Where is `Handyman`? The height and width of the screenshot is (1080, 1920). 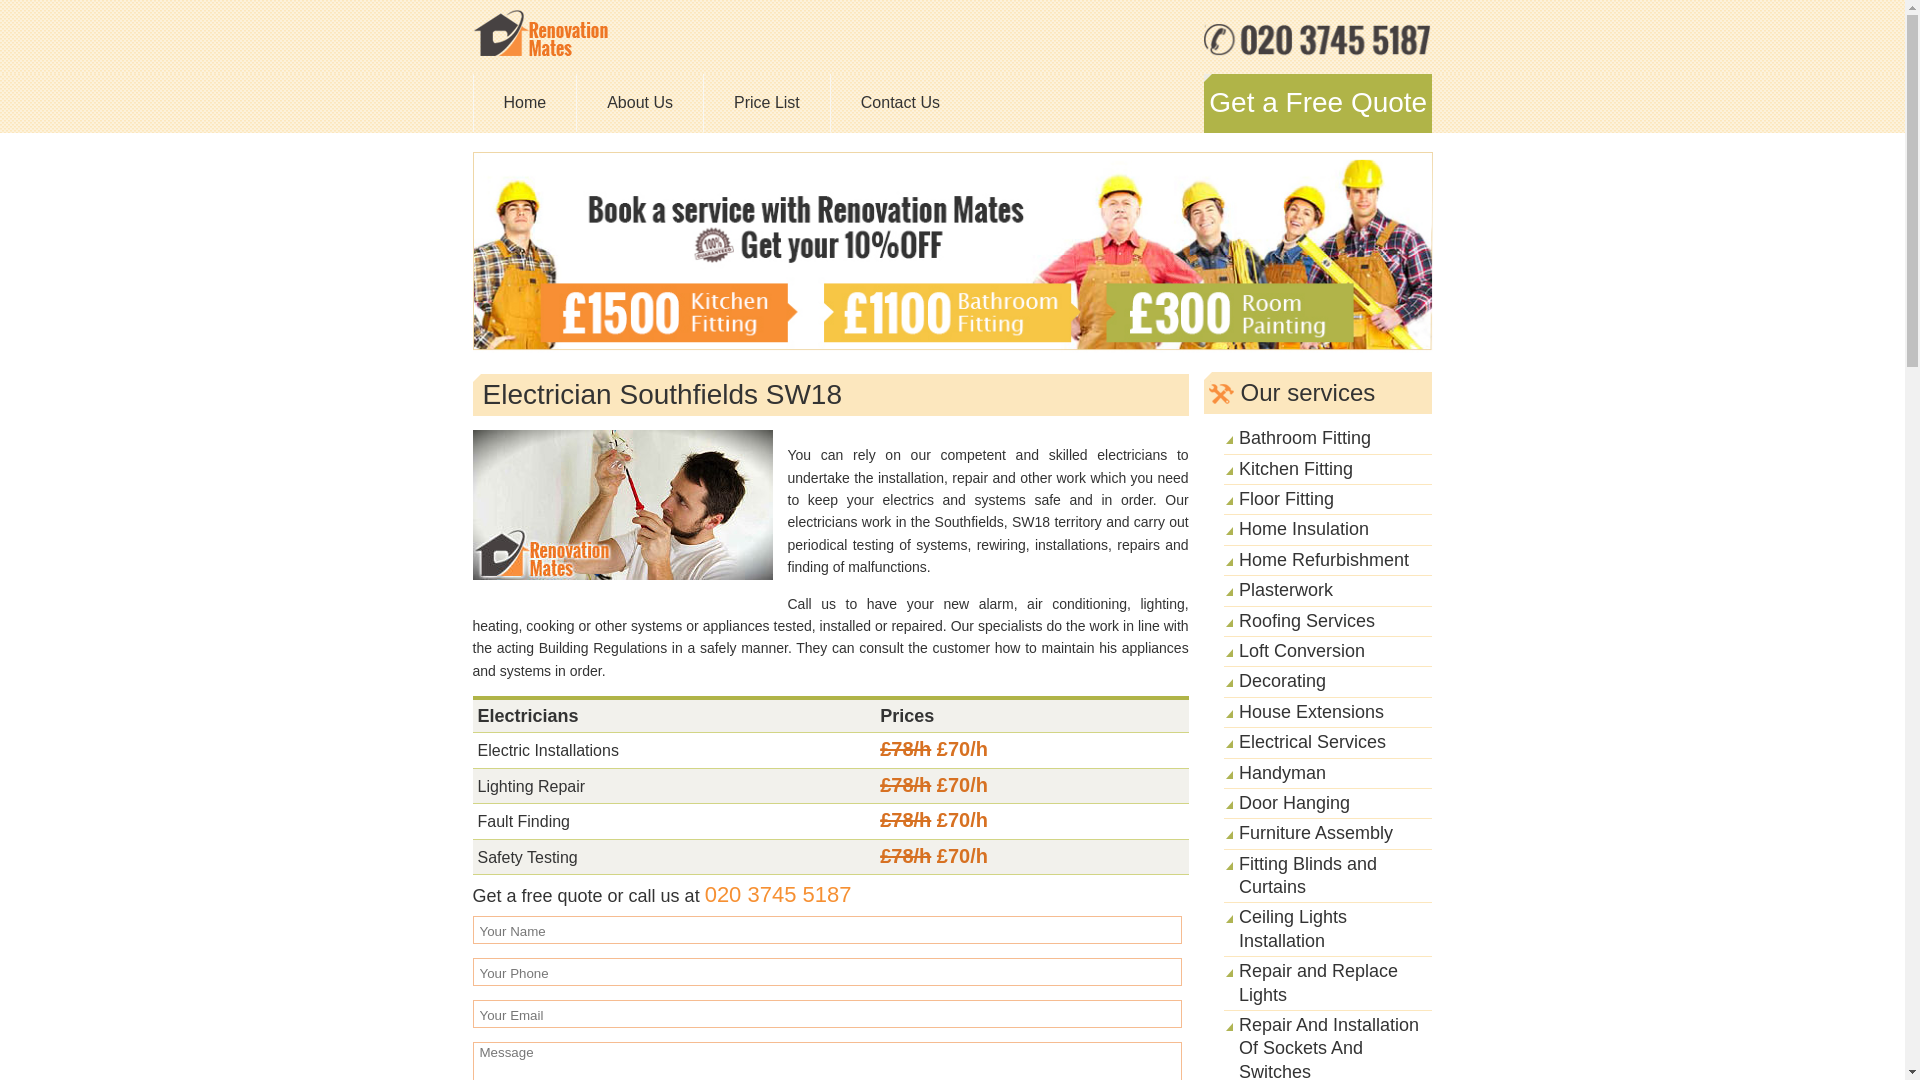 Handyman is located at coordinates (1282, 772).